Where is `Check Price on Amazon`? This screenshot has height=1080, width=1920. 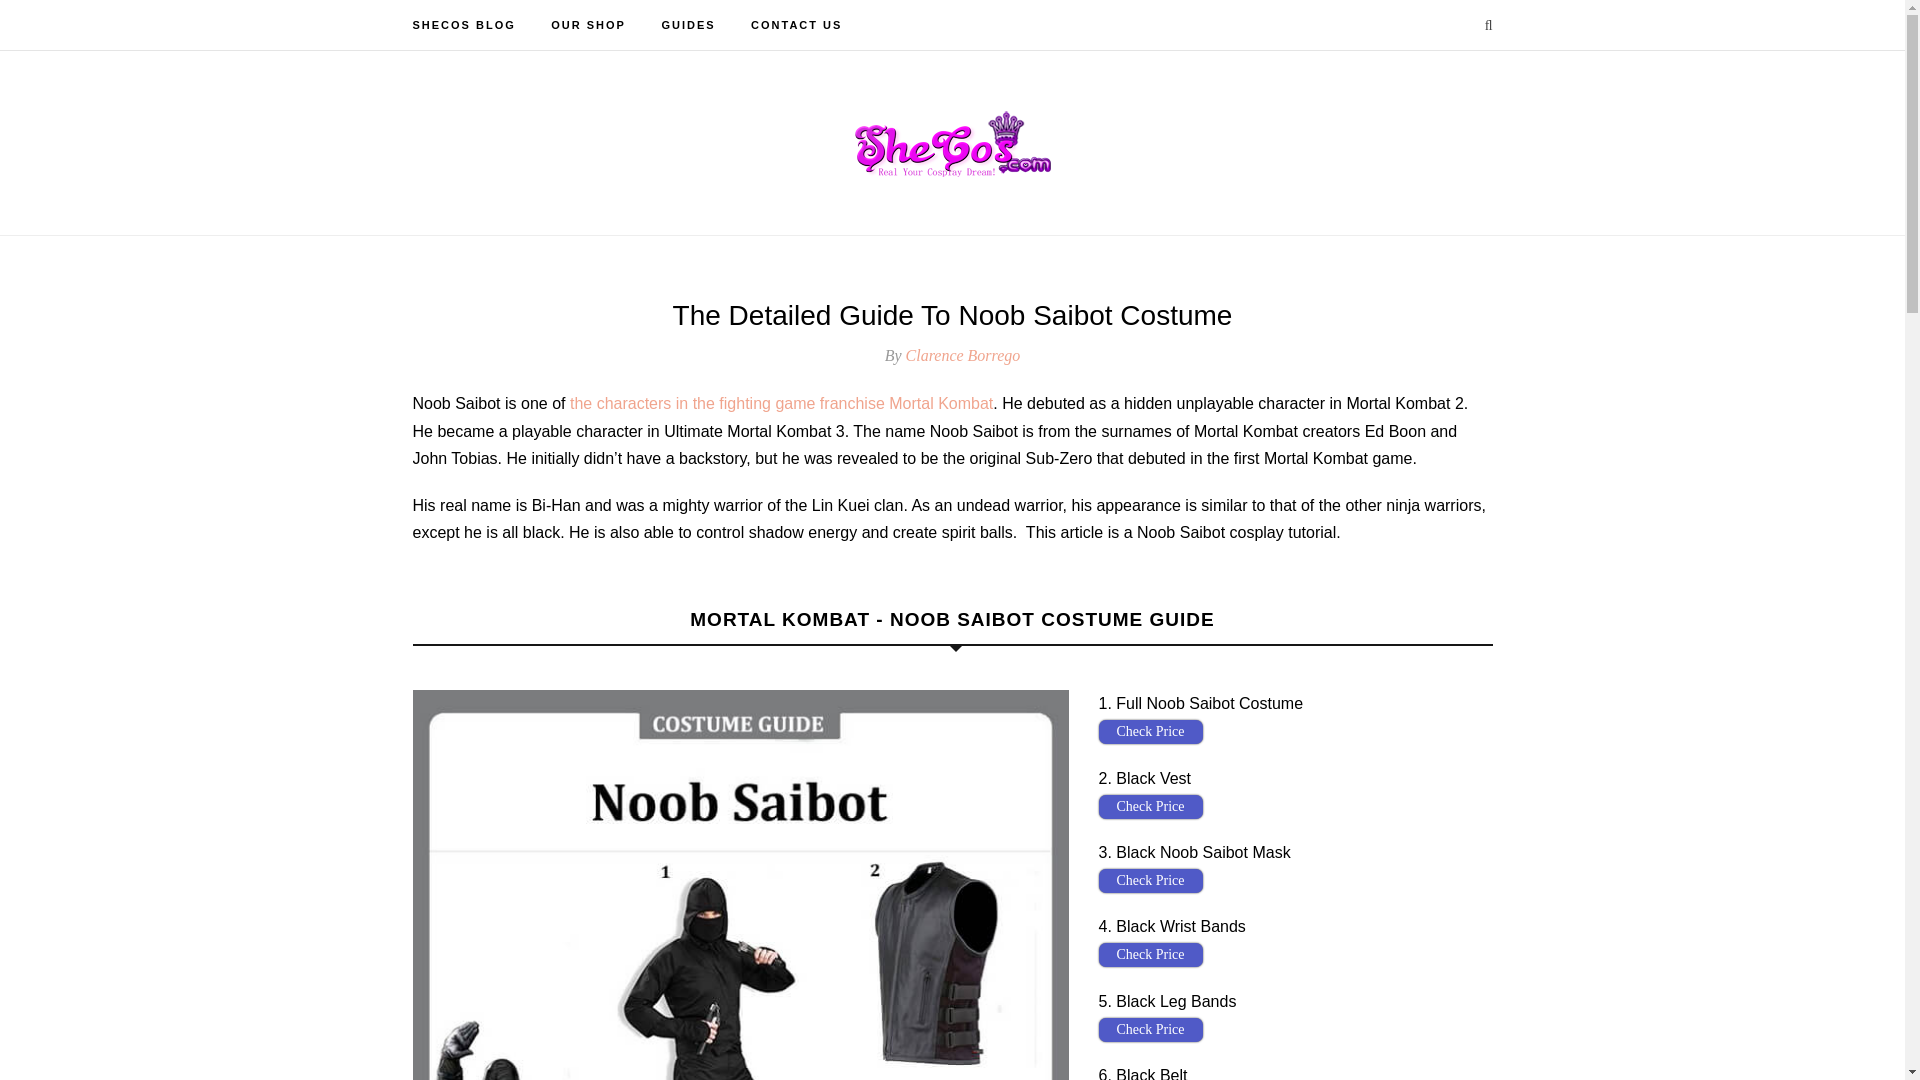
Check Price on Amazon is located at coordinates (1150, 806).